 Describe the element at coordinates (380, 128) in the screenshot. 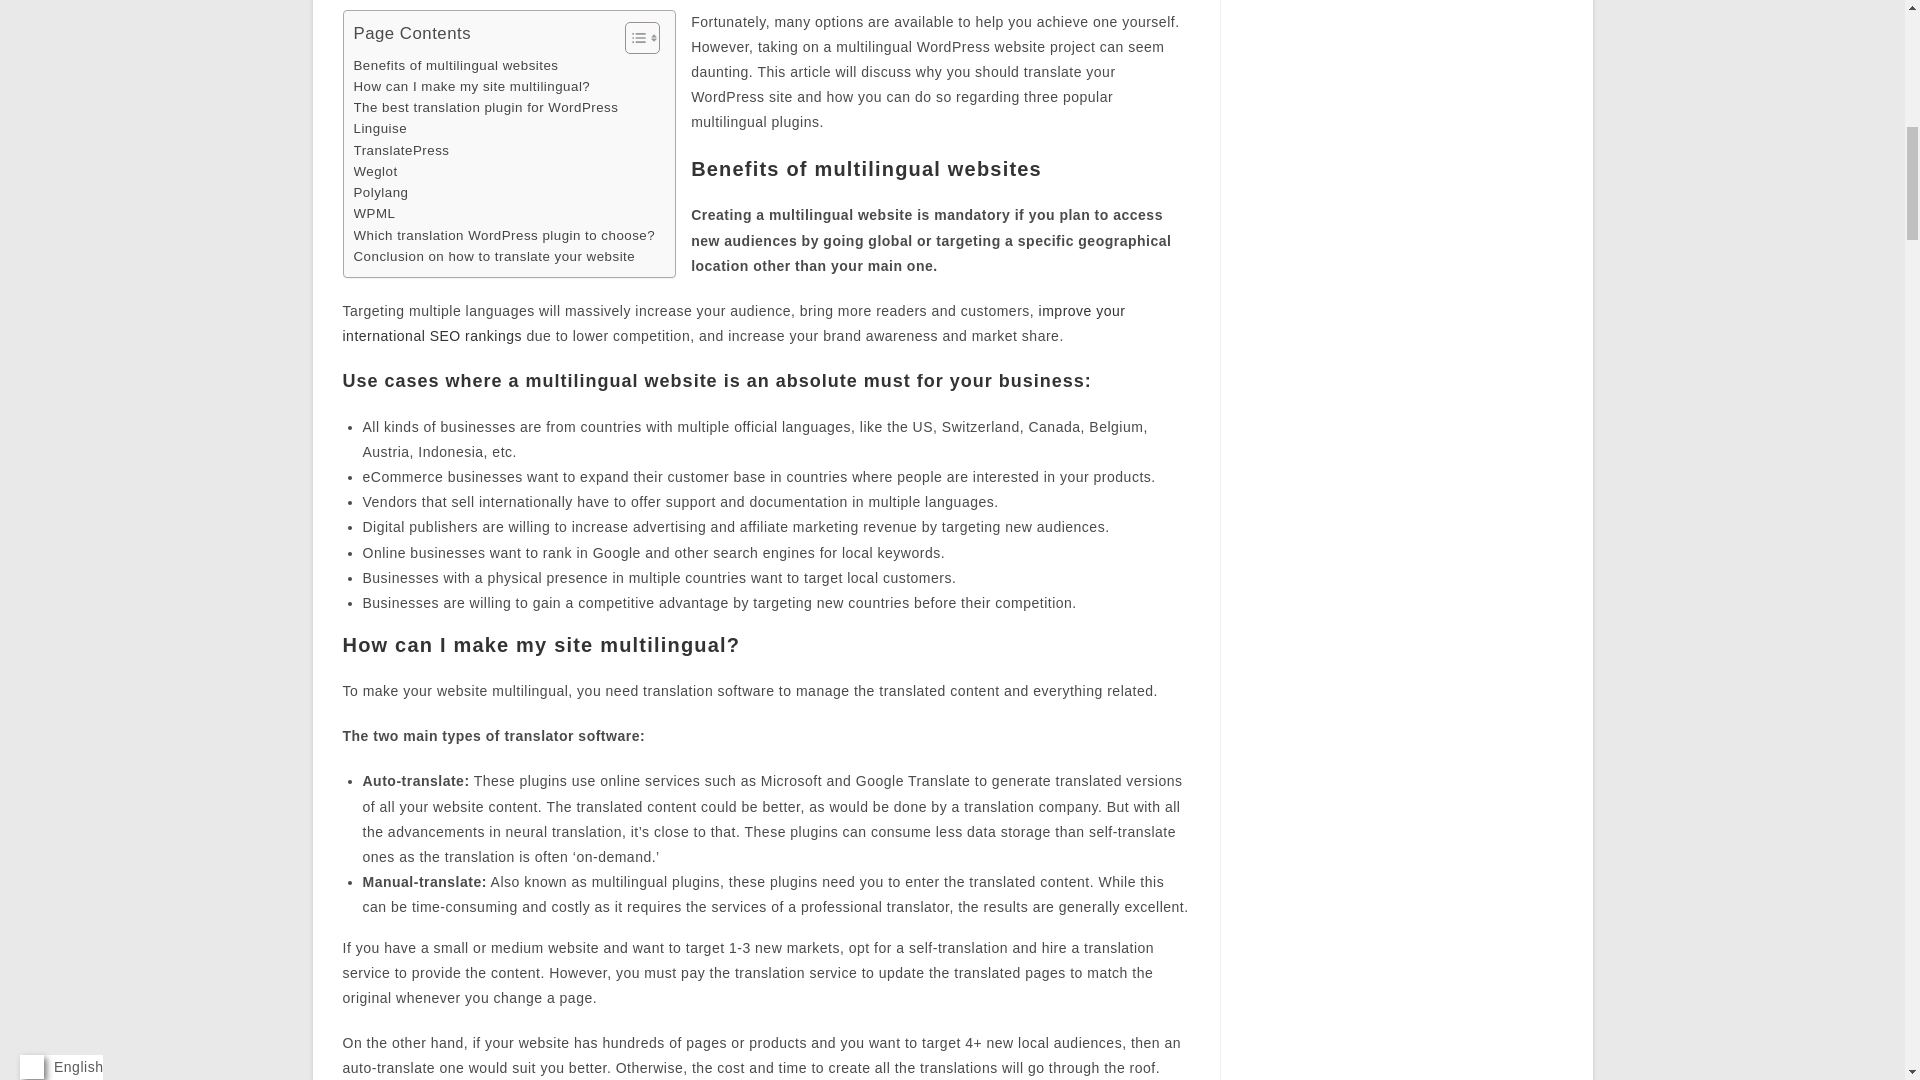

I see `Linguise` at that location.